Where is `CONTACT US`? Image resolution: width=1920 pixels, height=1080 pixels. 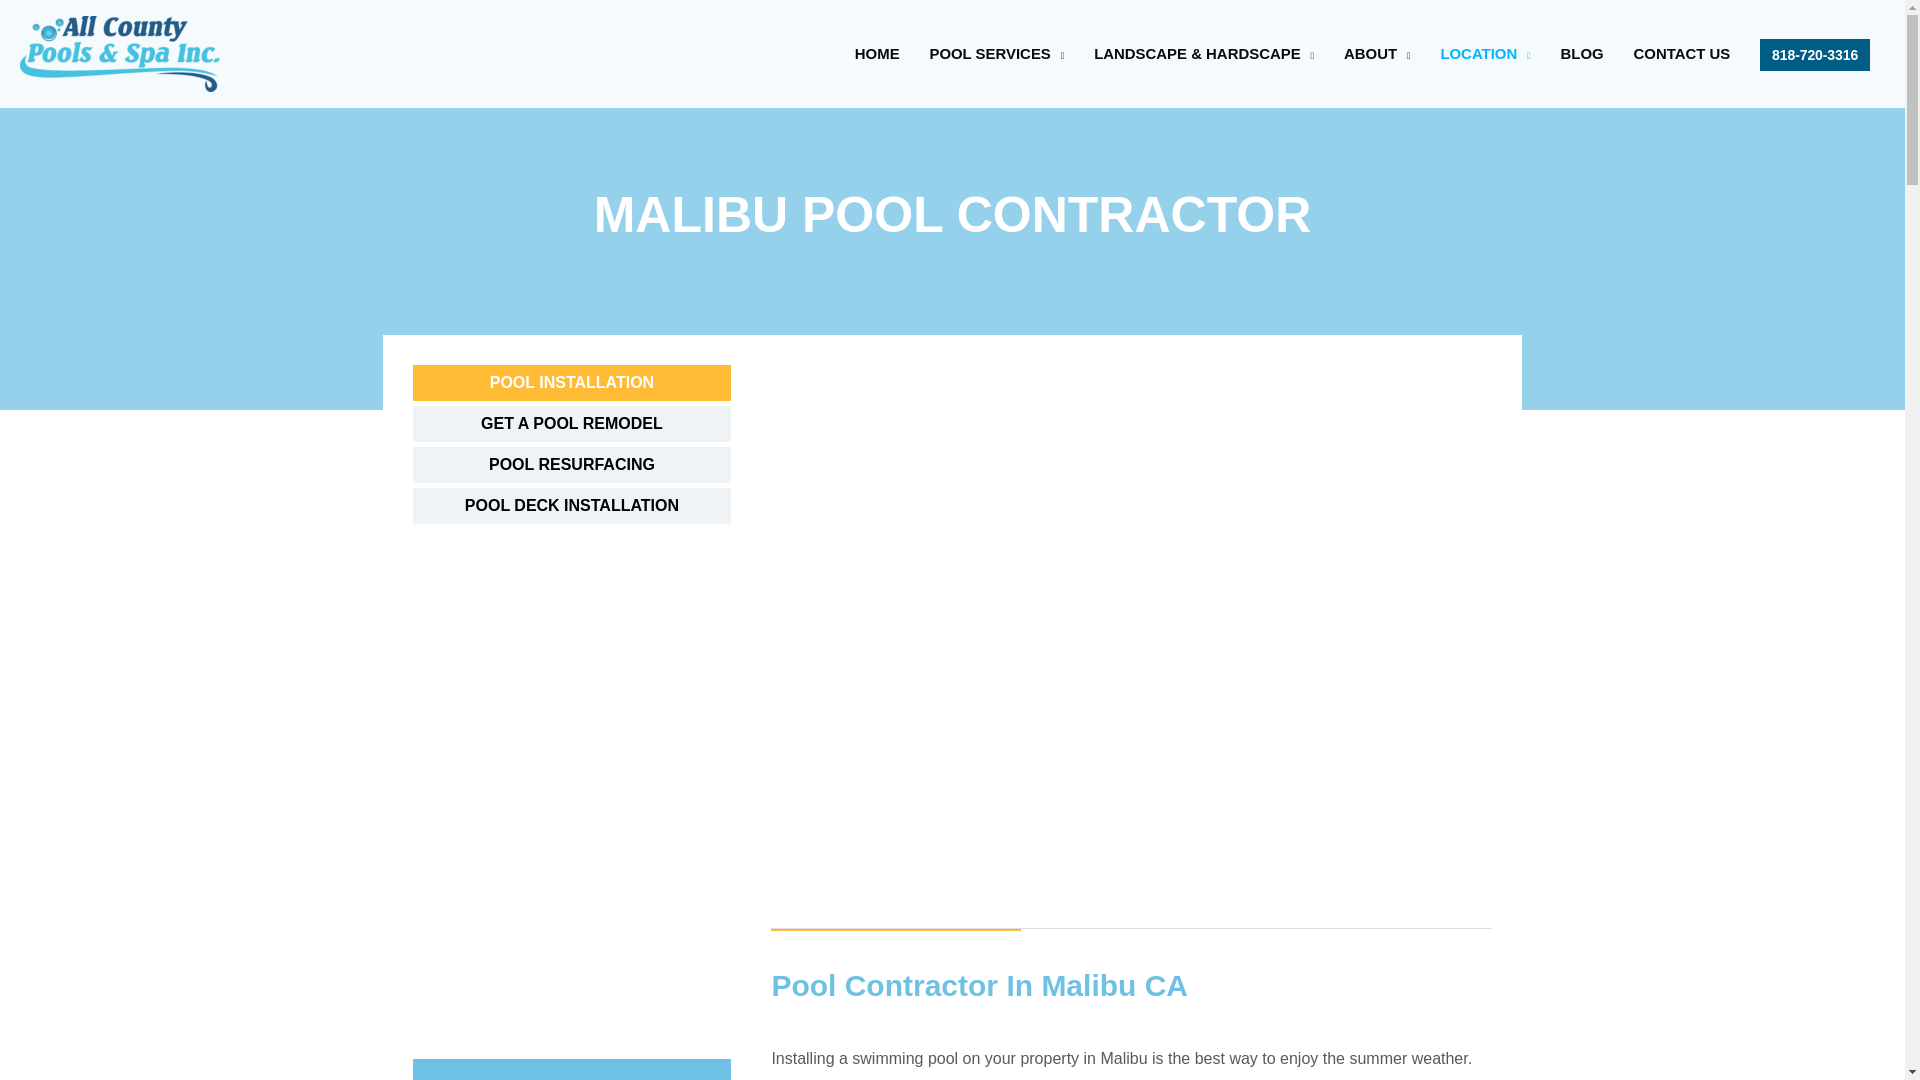 CONTACT US is located at coordinates (1682, 54).